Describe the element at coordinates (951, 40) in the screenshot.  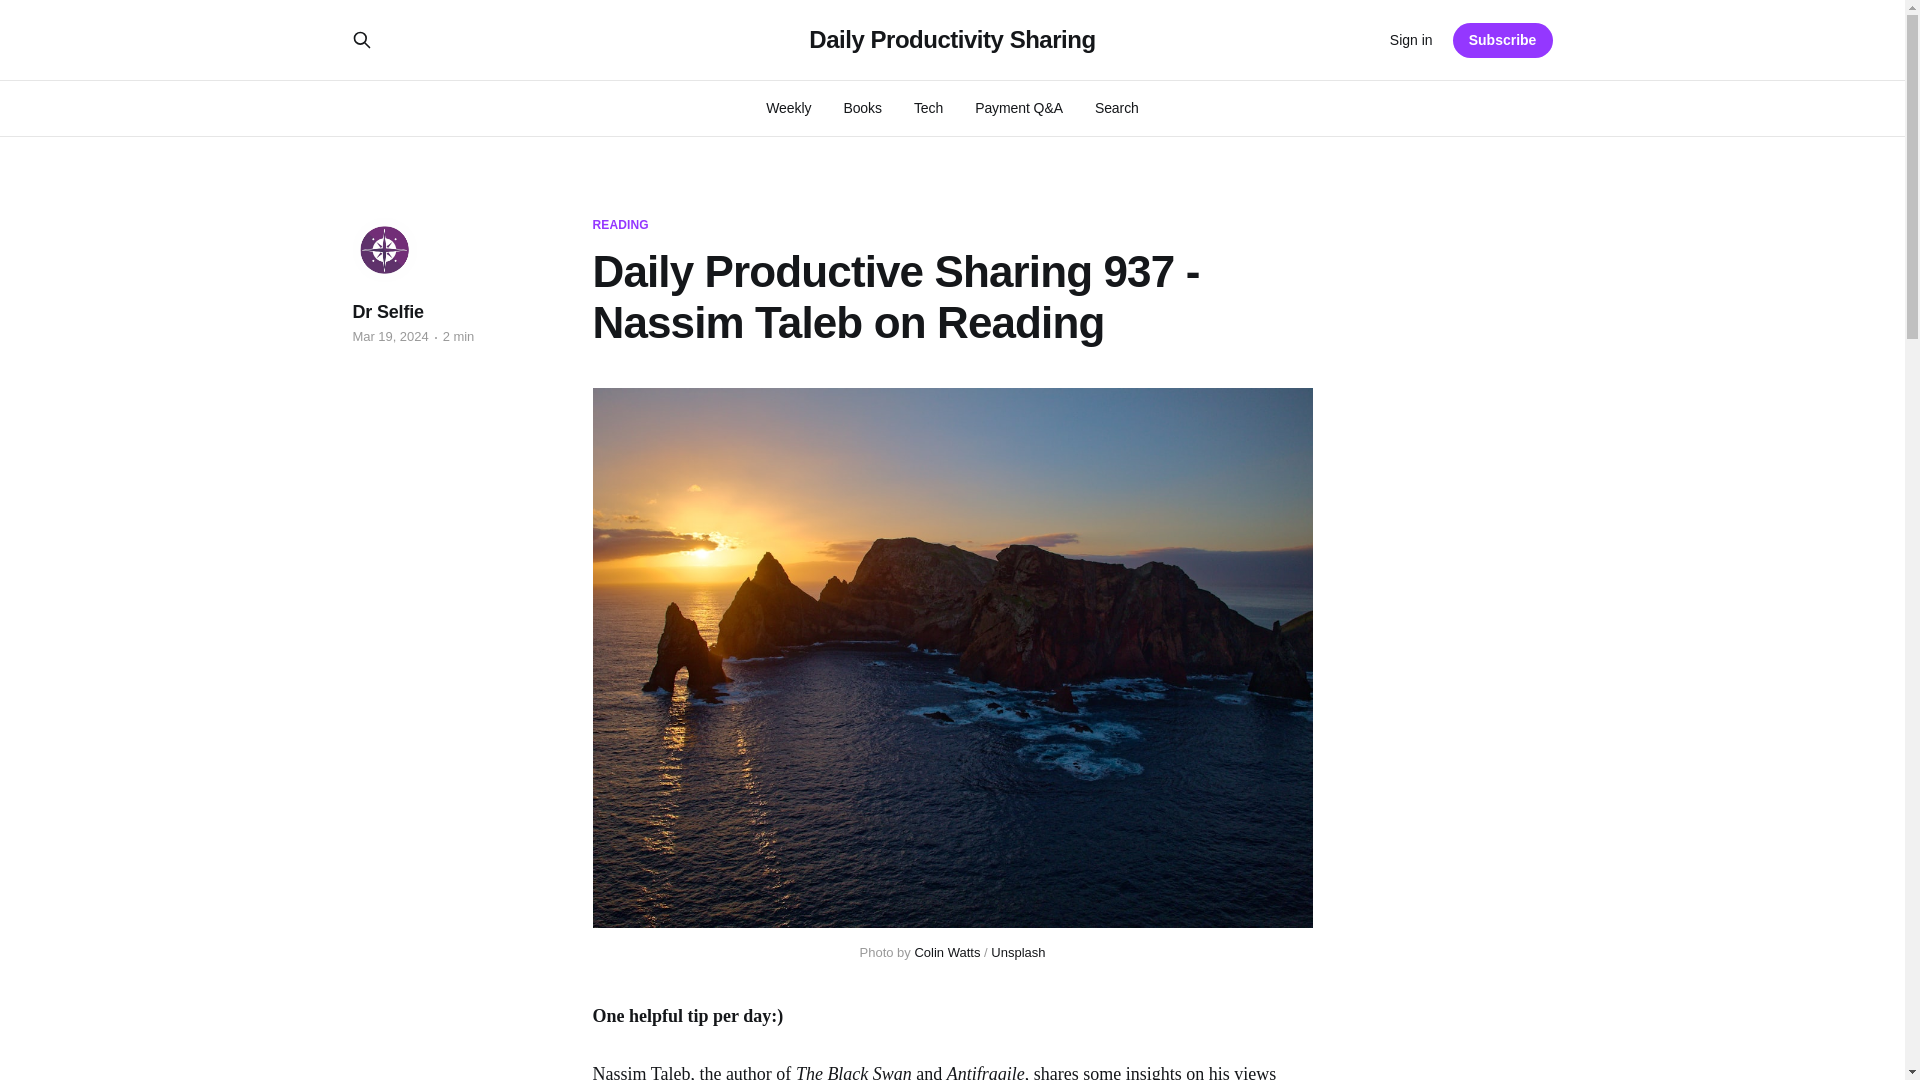
I see `Daily Productivity Sharing` at that location.